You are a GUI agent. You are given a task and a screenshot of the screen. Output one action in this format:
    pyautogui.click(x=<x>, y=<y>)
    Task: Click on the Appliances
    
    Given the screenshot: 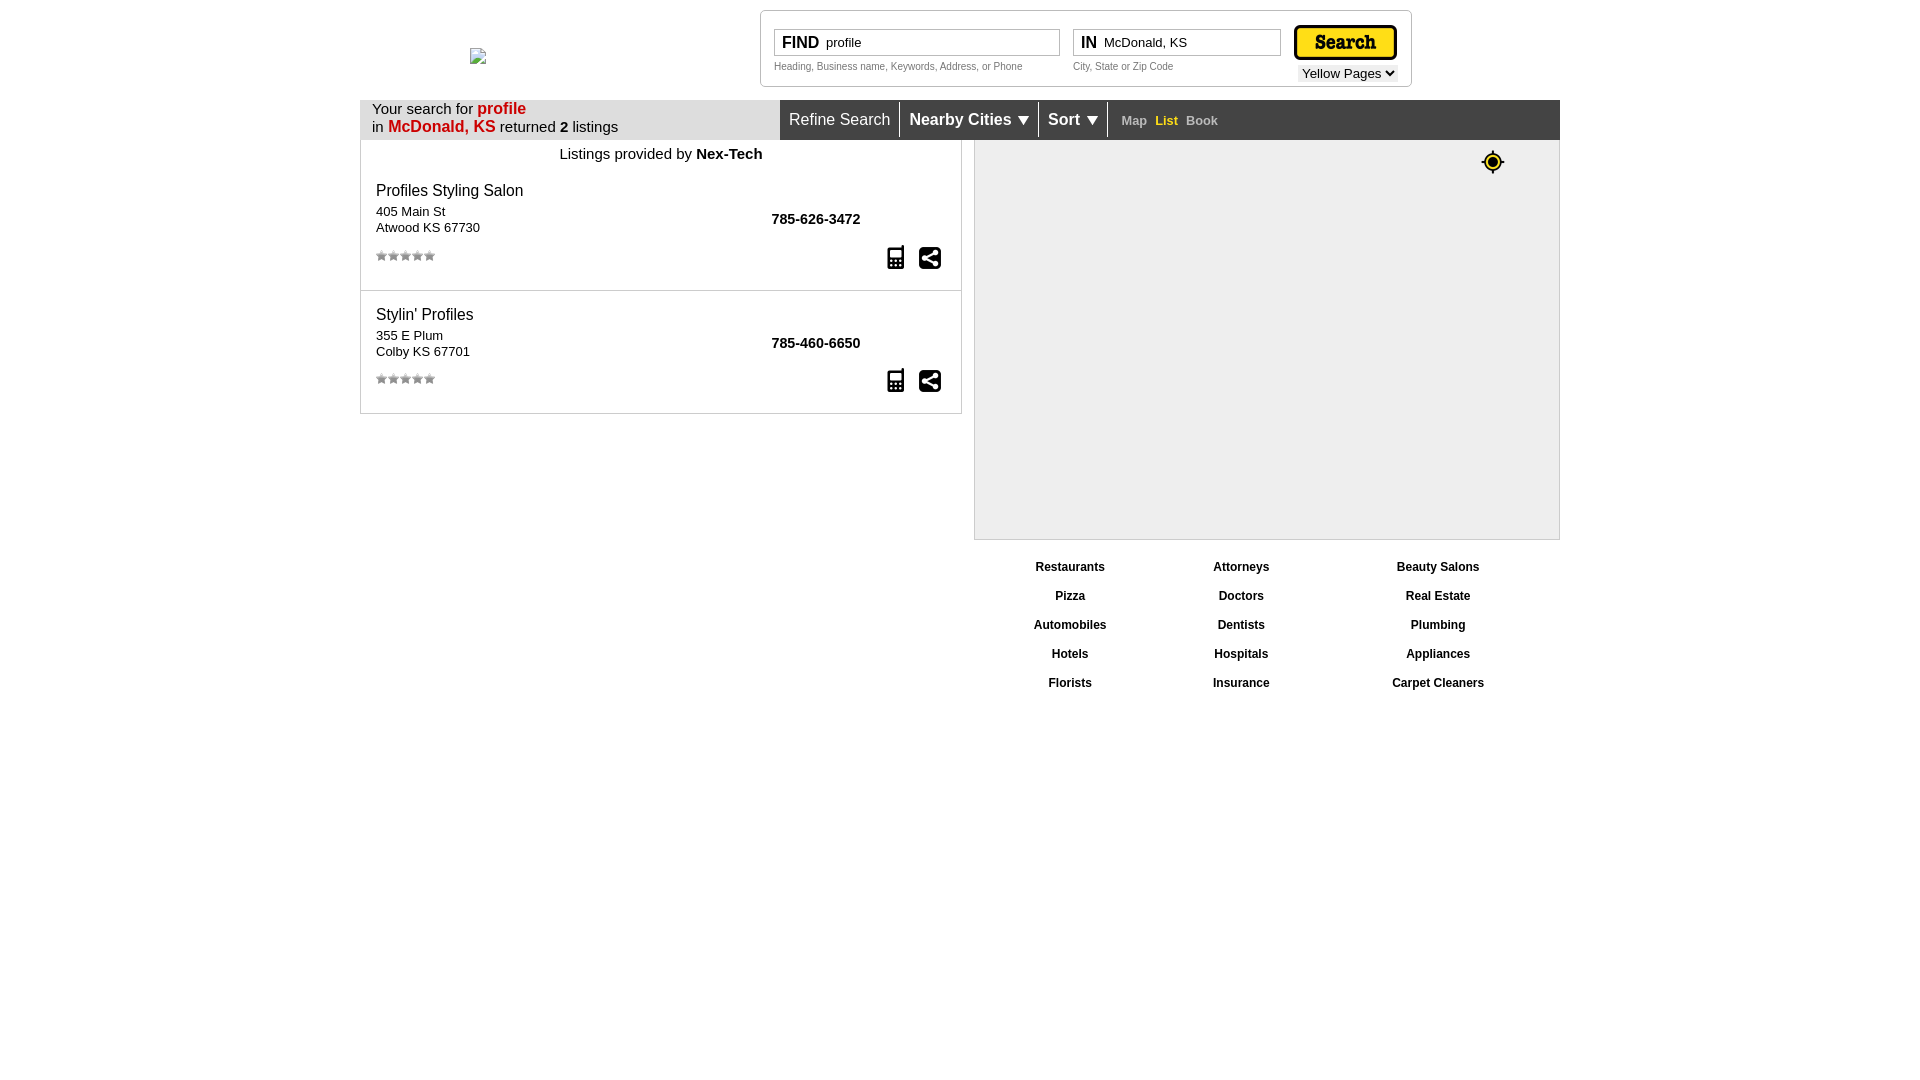 What is the action you would take?
    pyautogui.click(x=1438, y=654)
    